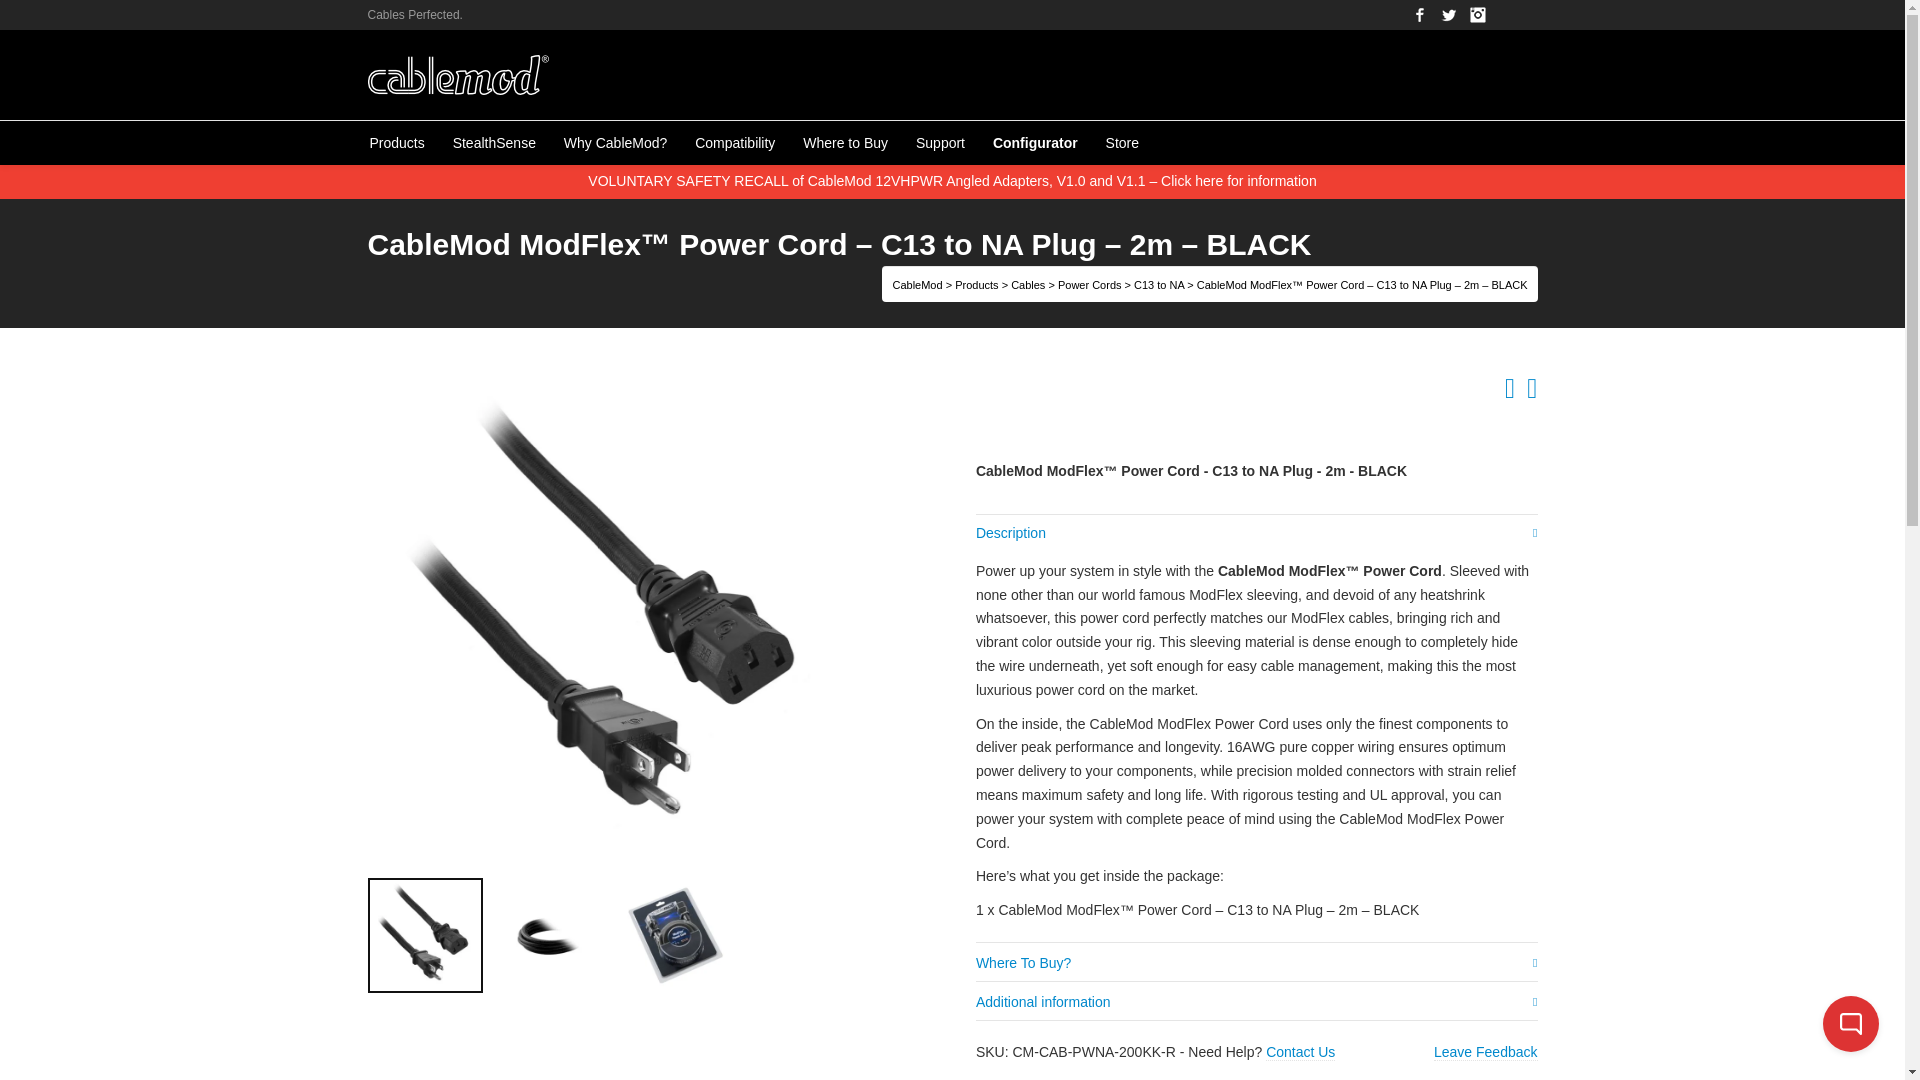 This screenshot has width=1920, height=1080. Describe the element at coordinates (976, 284) in the screenshot. I see `Go to Products.` at that location.